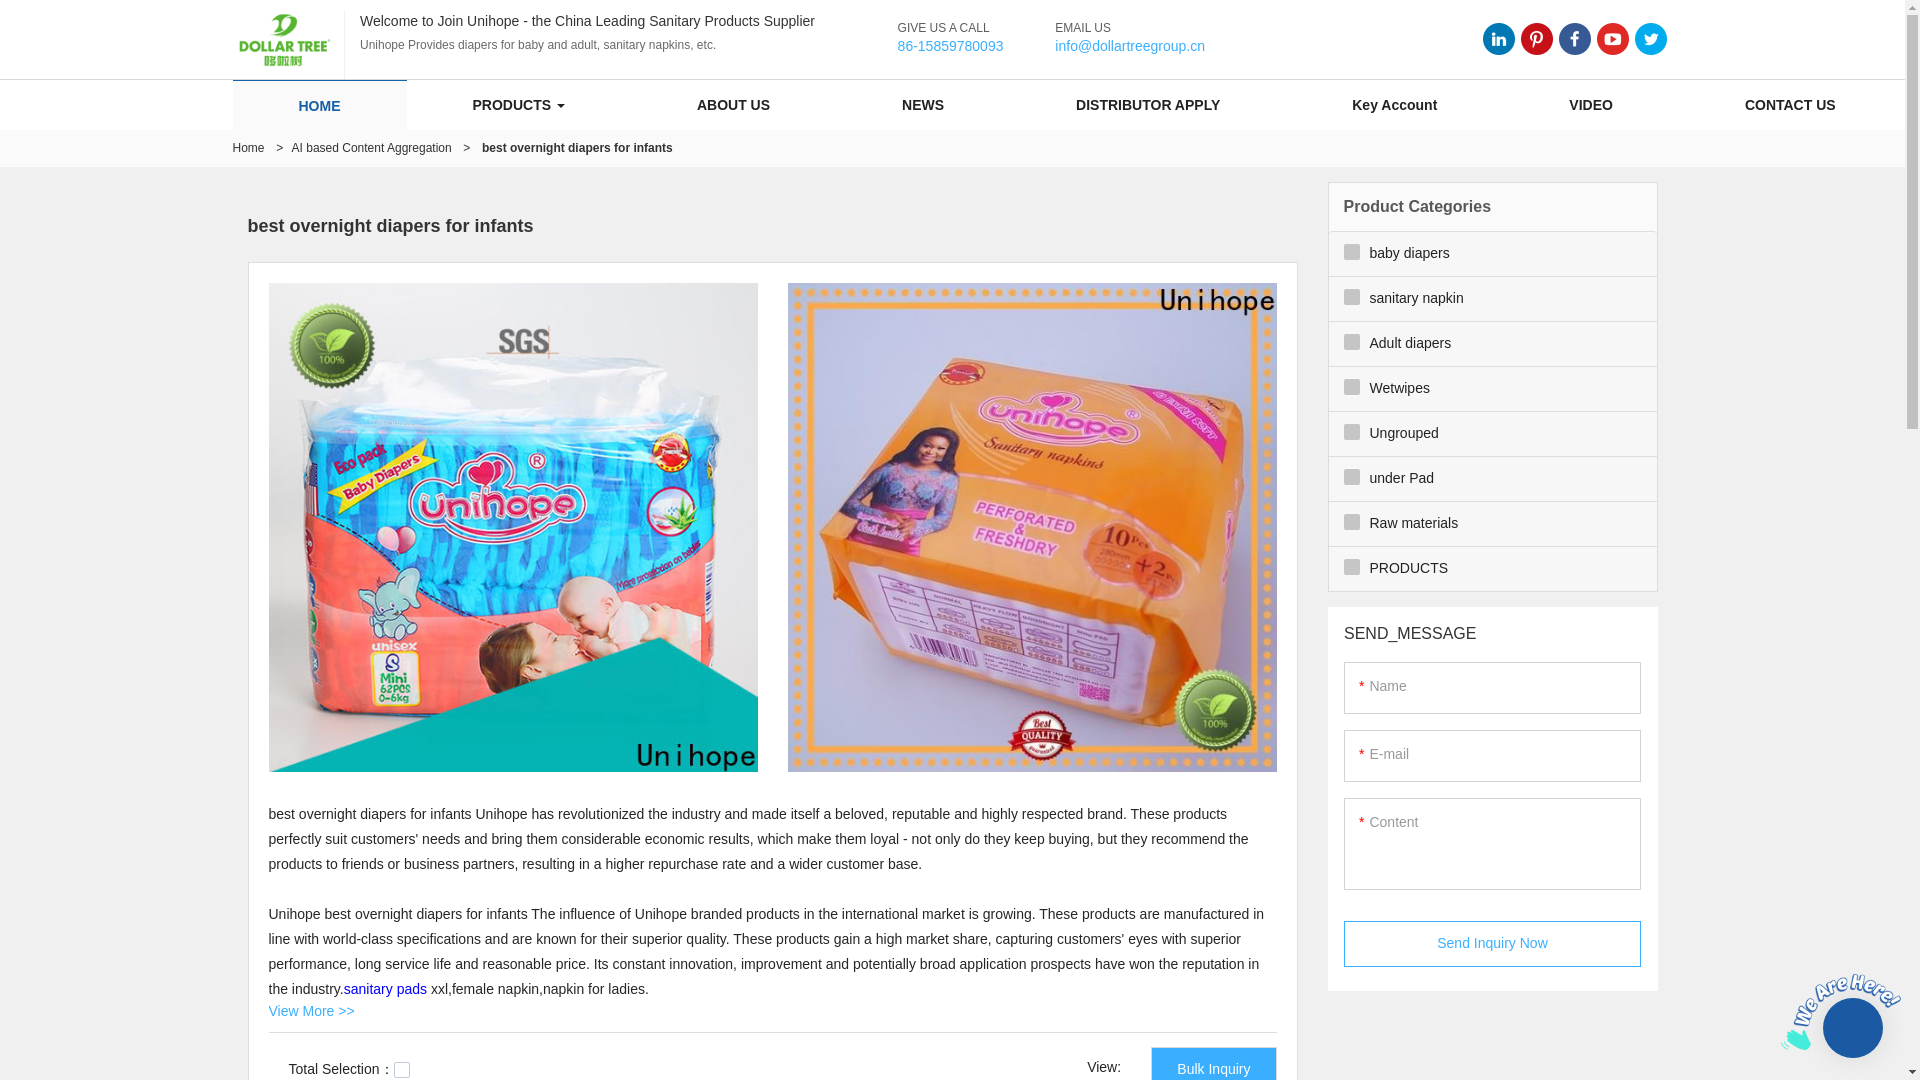 The height and width of the screenshot is (1080, 1920). What do you see at coordinates (371, 148) in the screenshot?
I see `AI based Content Aggregation` at bounding box center [371, 148].